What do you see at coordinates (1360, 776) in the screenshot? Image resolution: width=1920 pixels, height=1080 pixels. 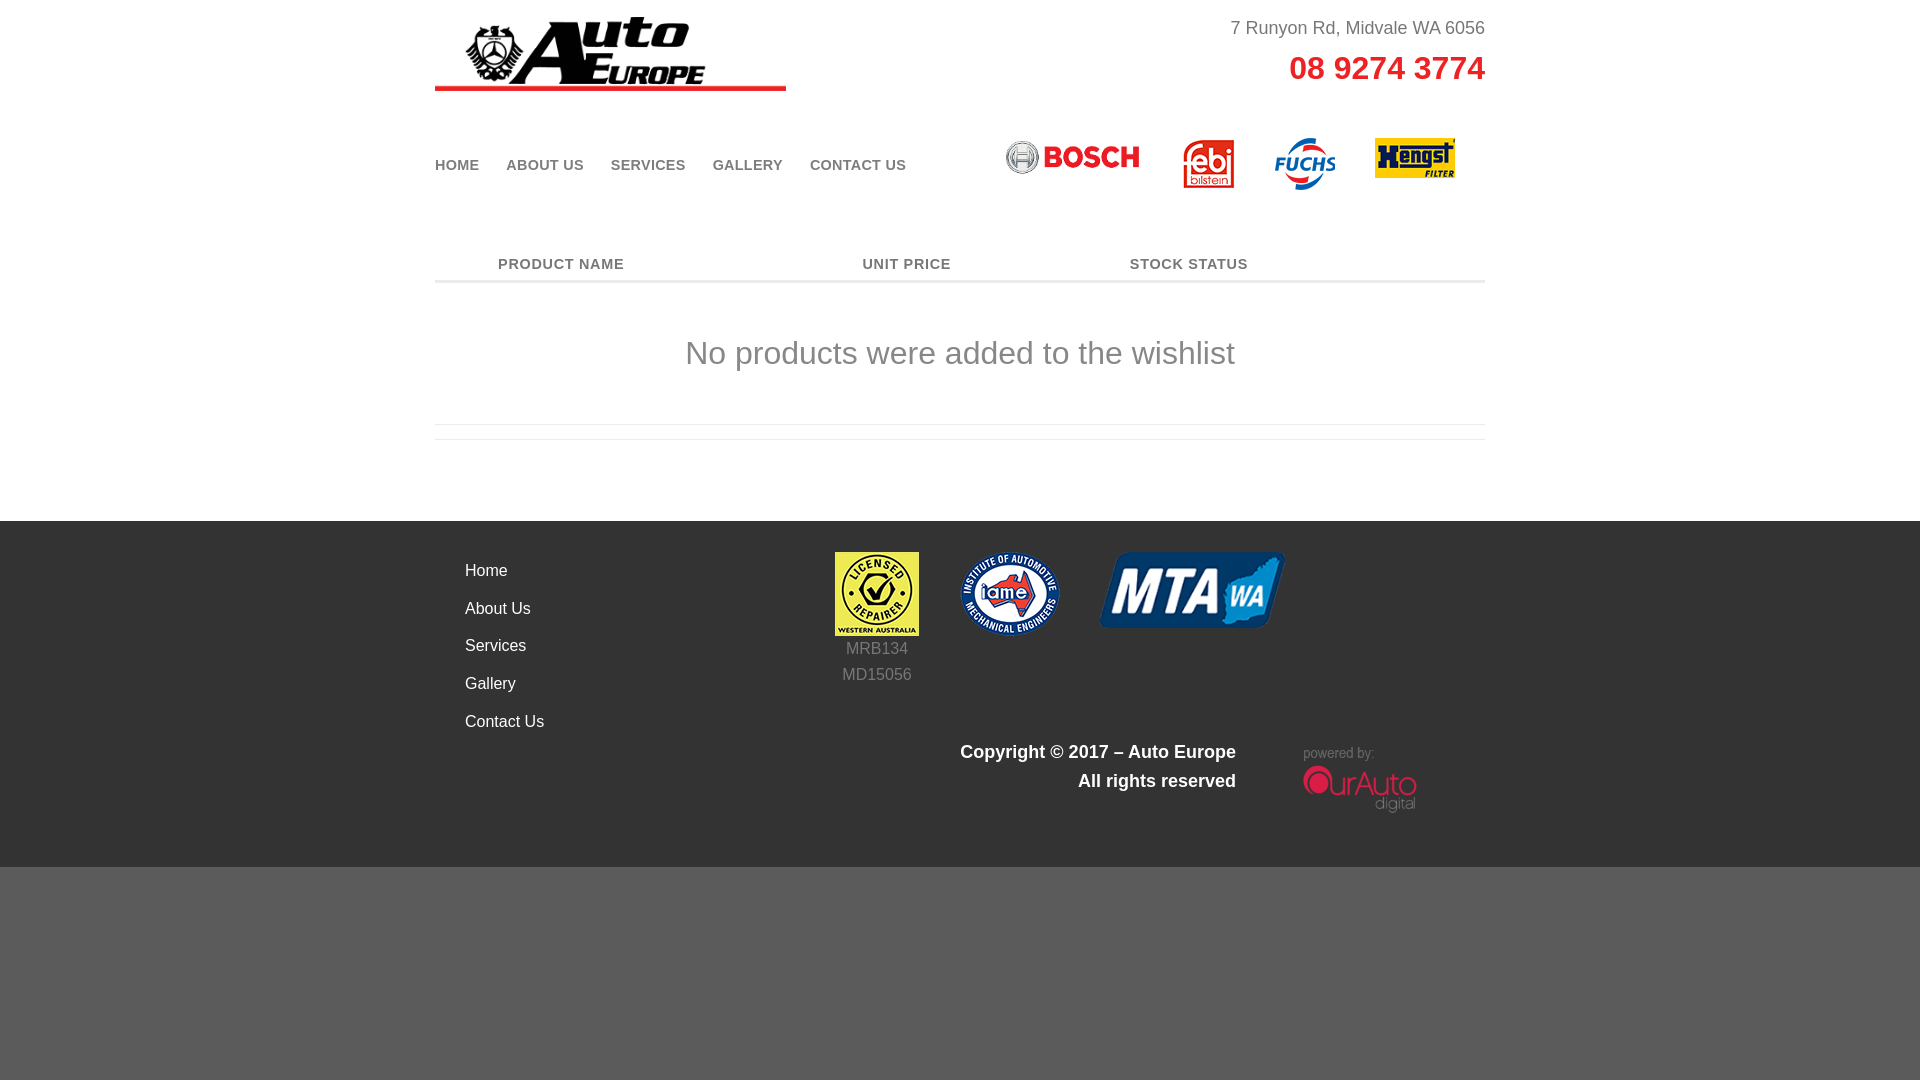 I see `img` at bounding box center [1360, 776].